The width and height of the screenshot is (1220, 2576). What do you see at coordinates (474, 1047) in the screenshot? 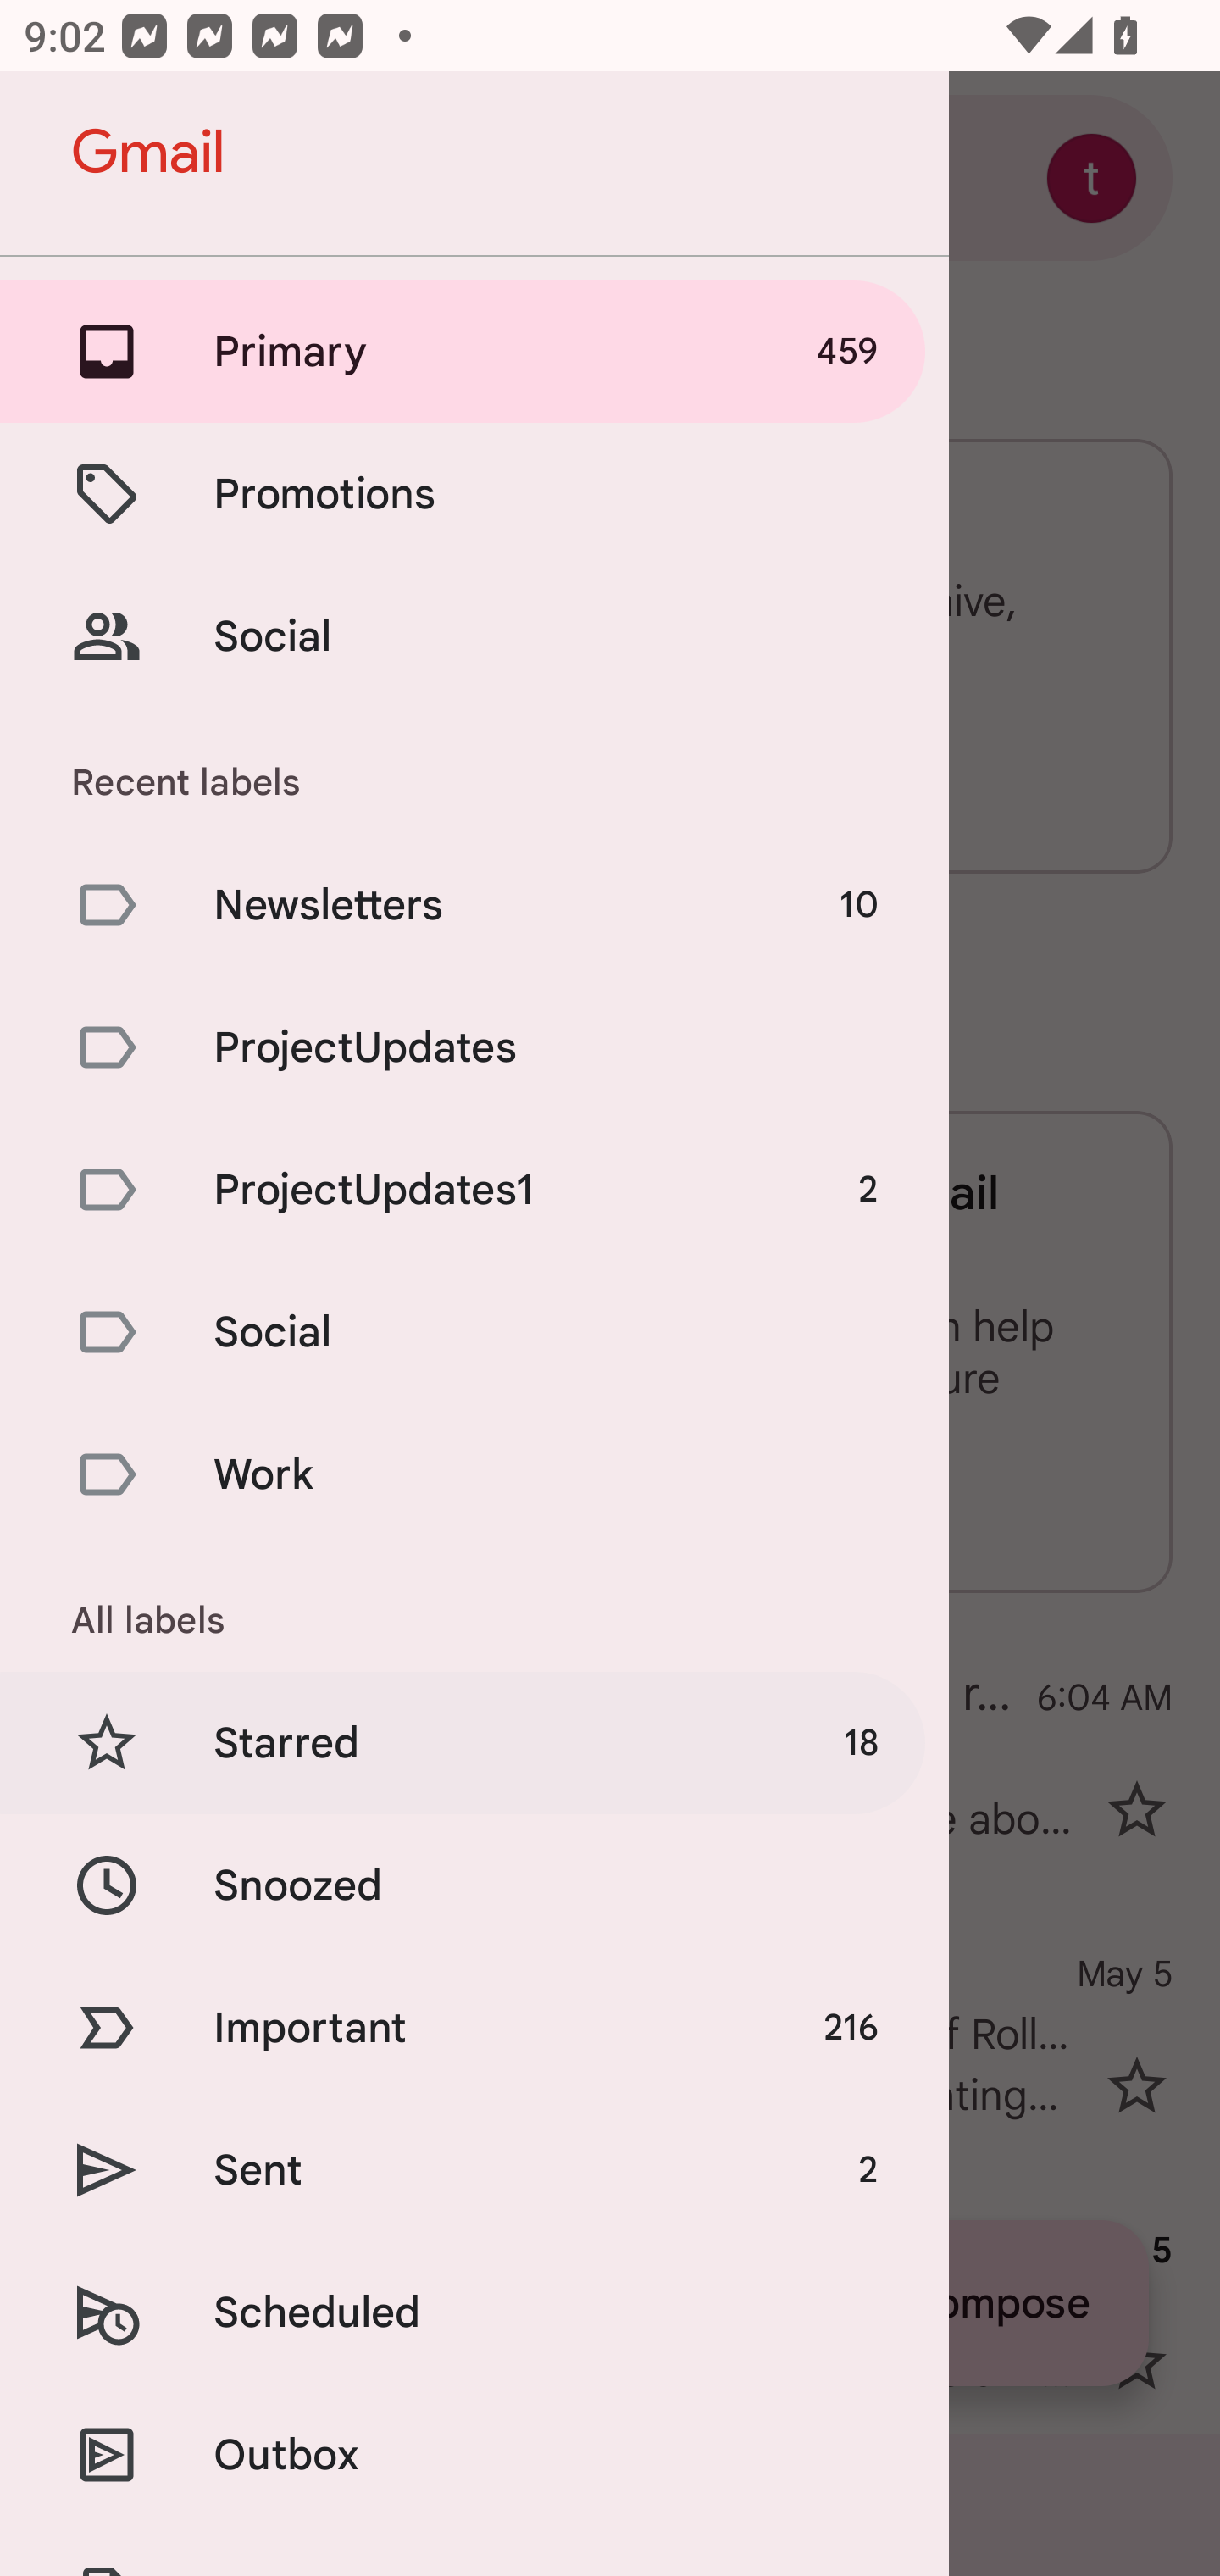
I see `ProjectUpdates` at bounding box center [474, 1047].